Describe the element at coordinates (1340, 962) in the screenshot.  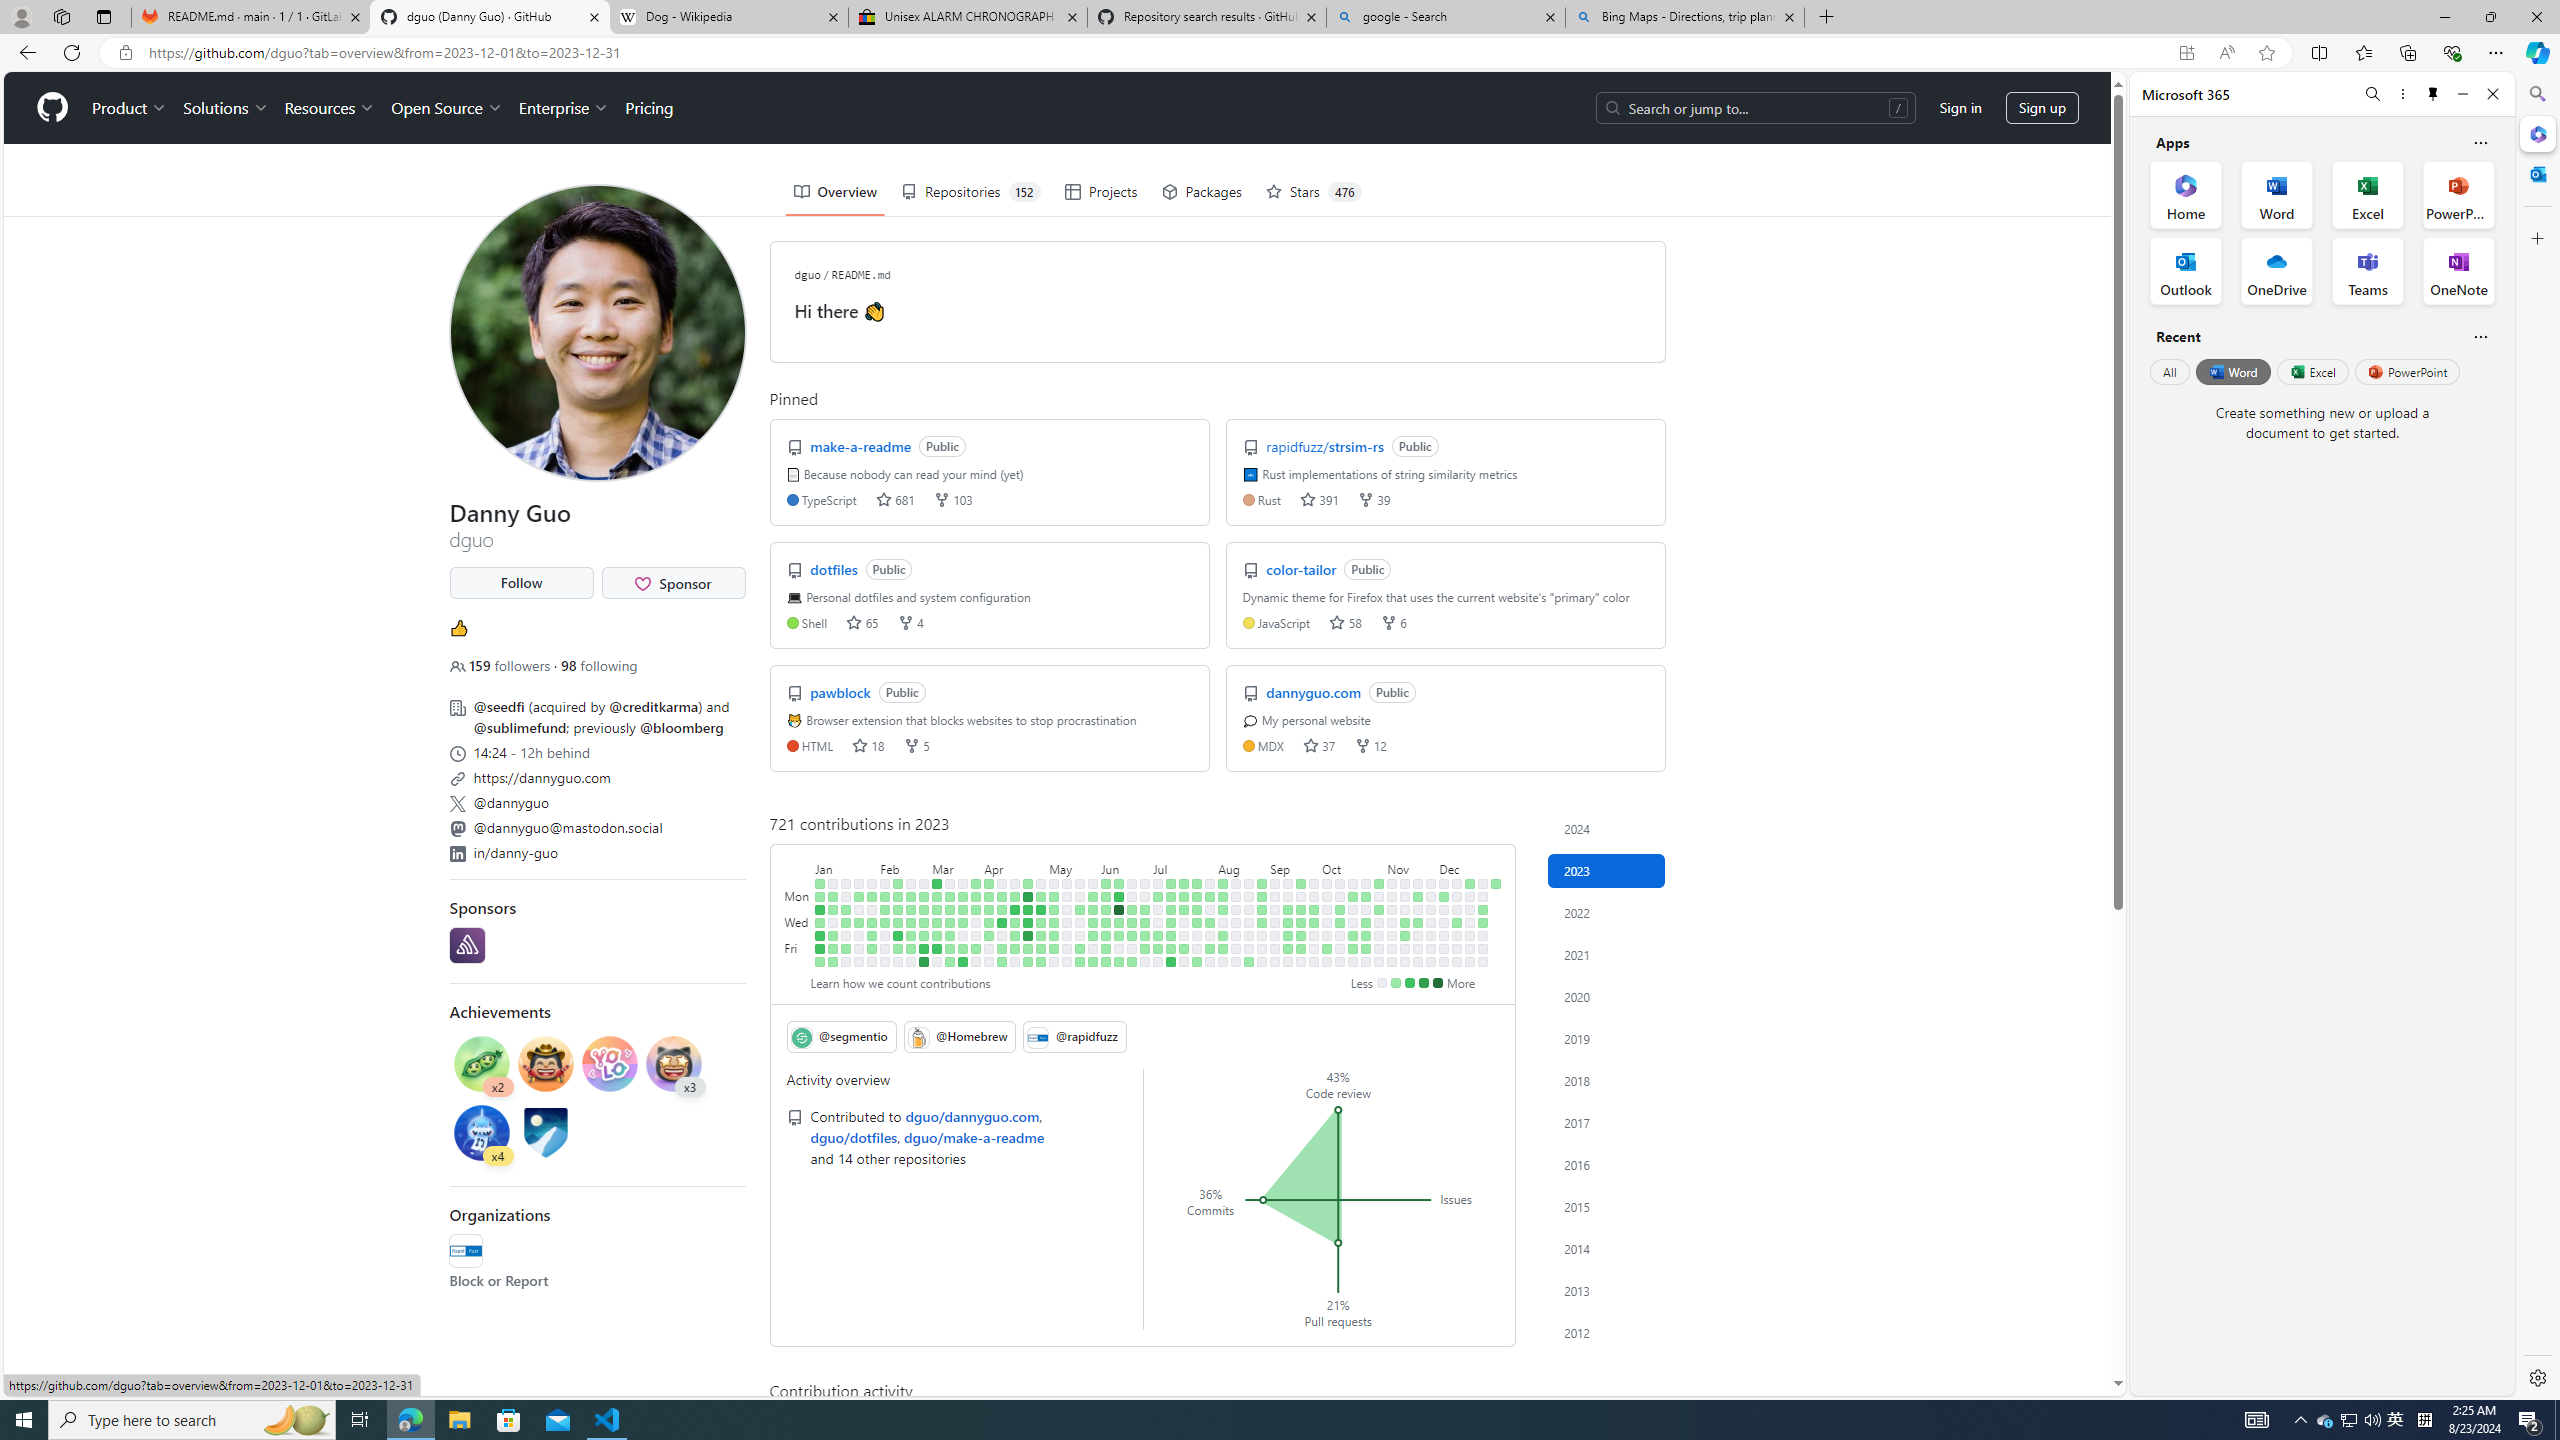
I see `No contributions on October 14th.` at that location.